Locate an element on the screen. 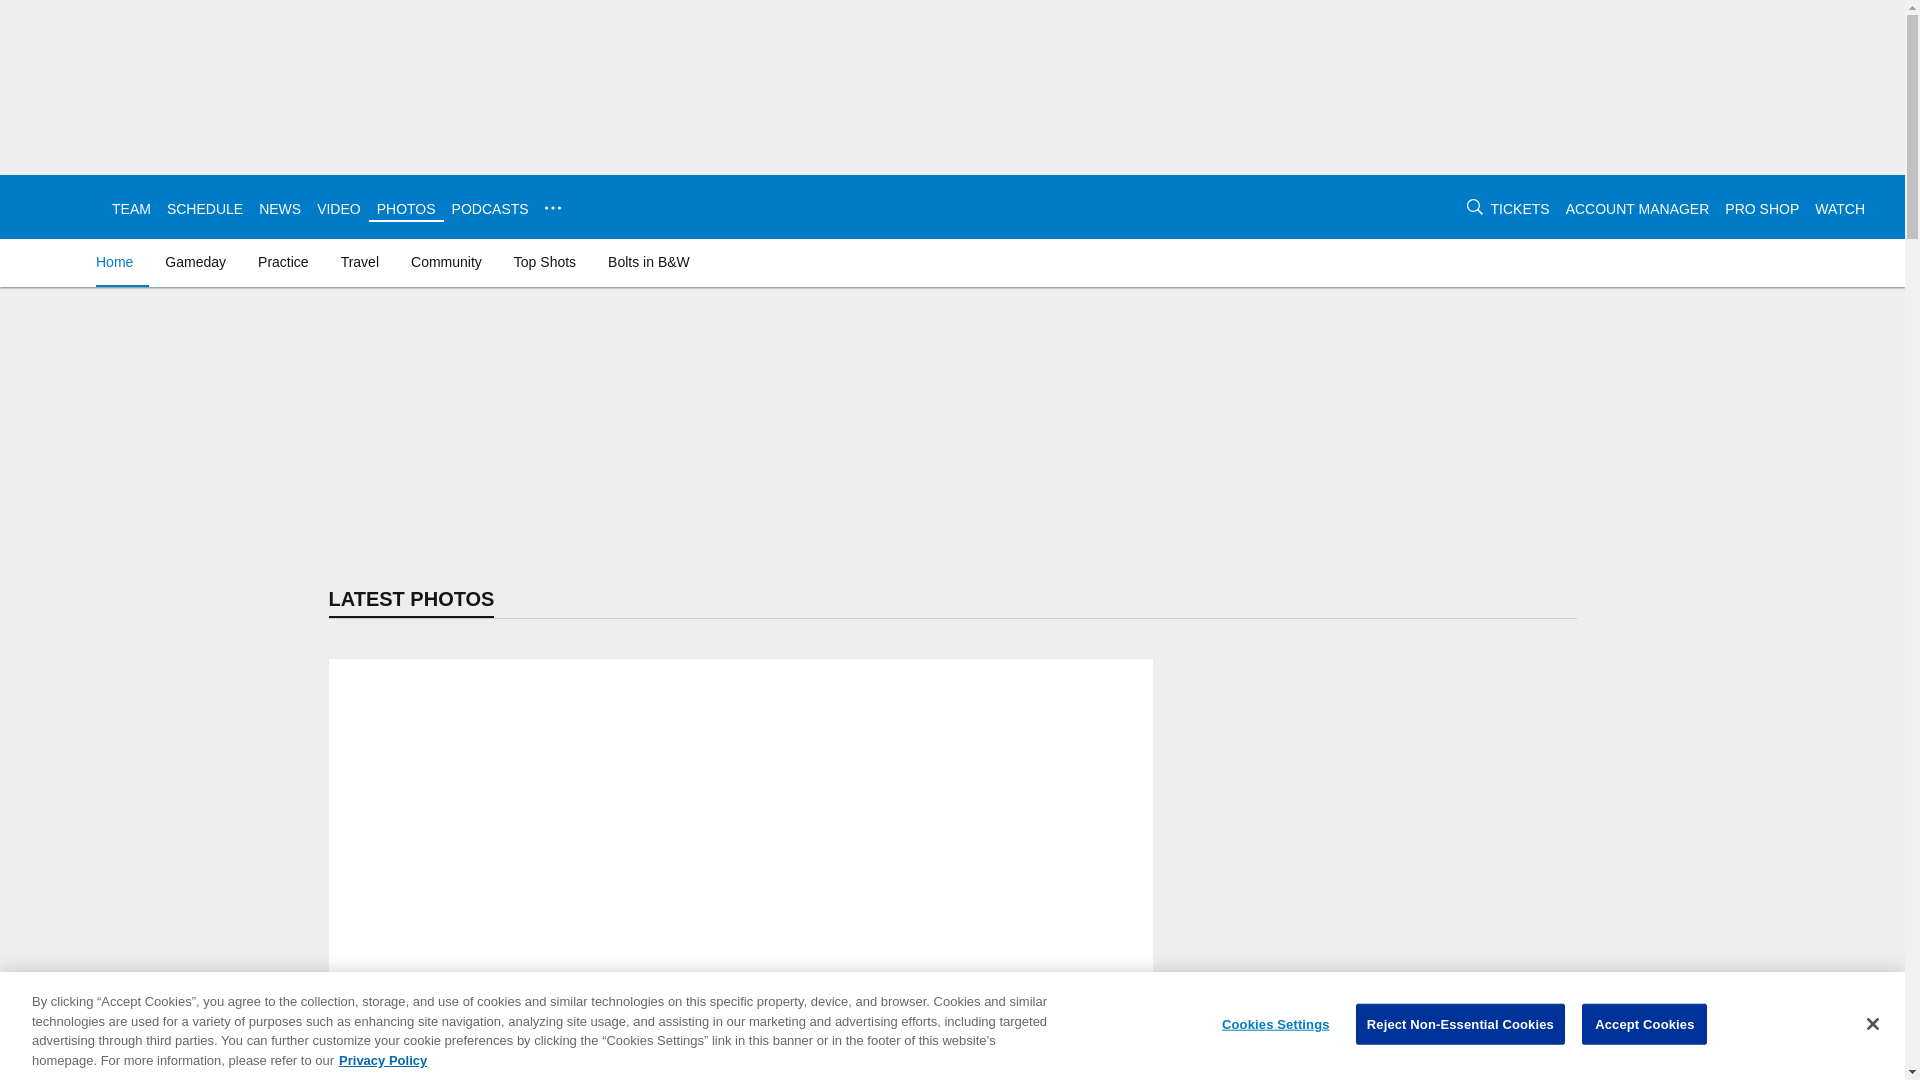 The image size is (1920, 1080). WATCH is located at coordinates (1839, 208).